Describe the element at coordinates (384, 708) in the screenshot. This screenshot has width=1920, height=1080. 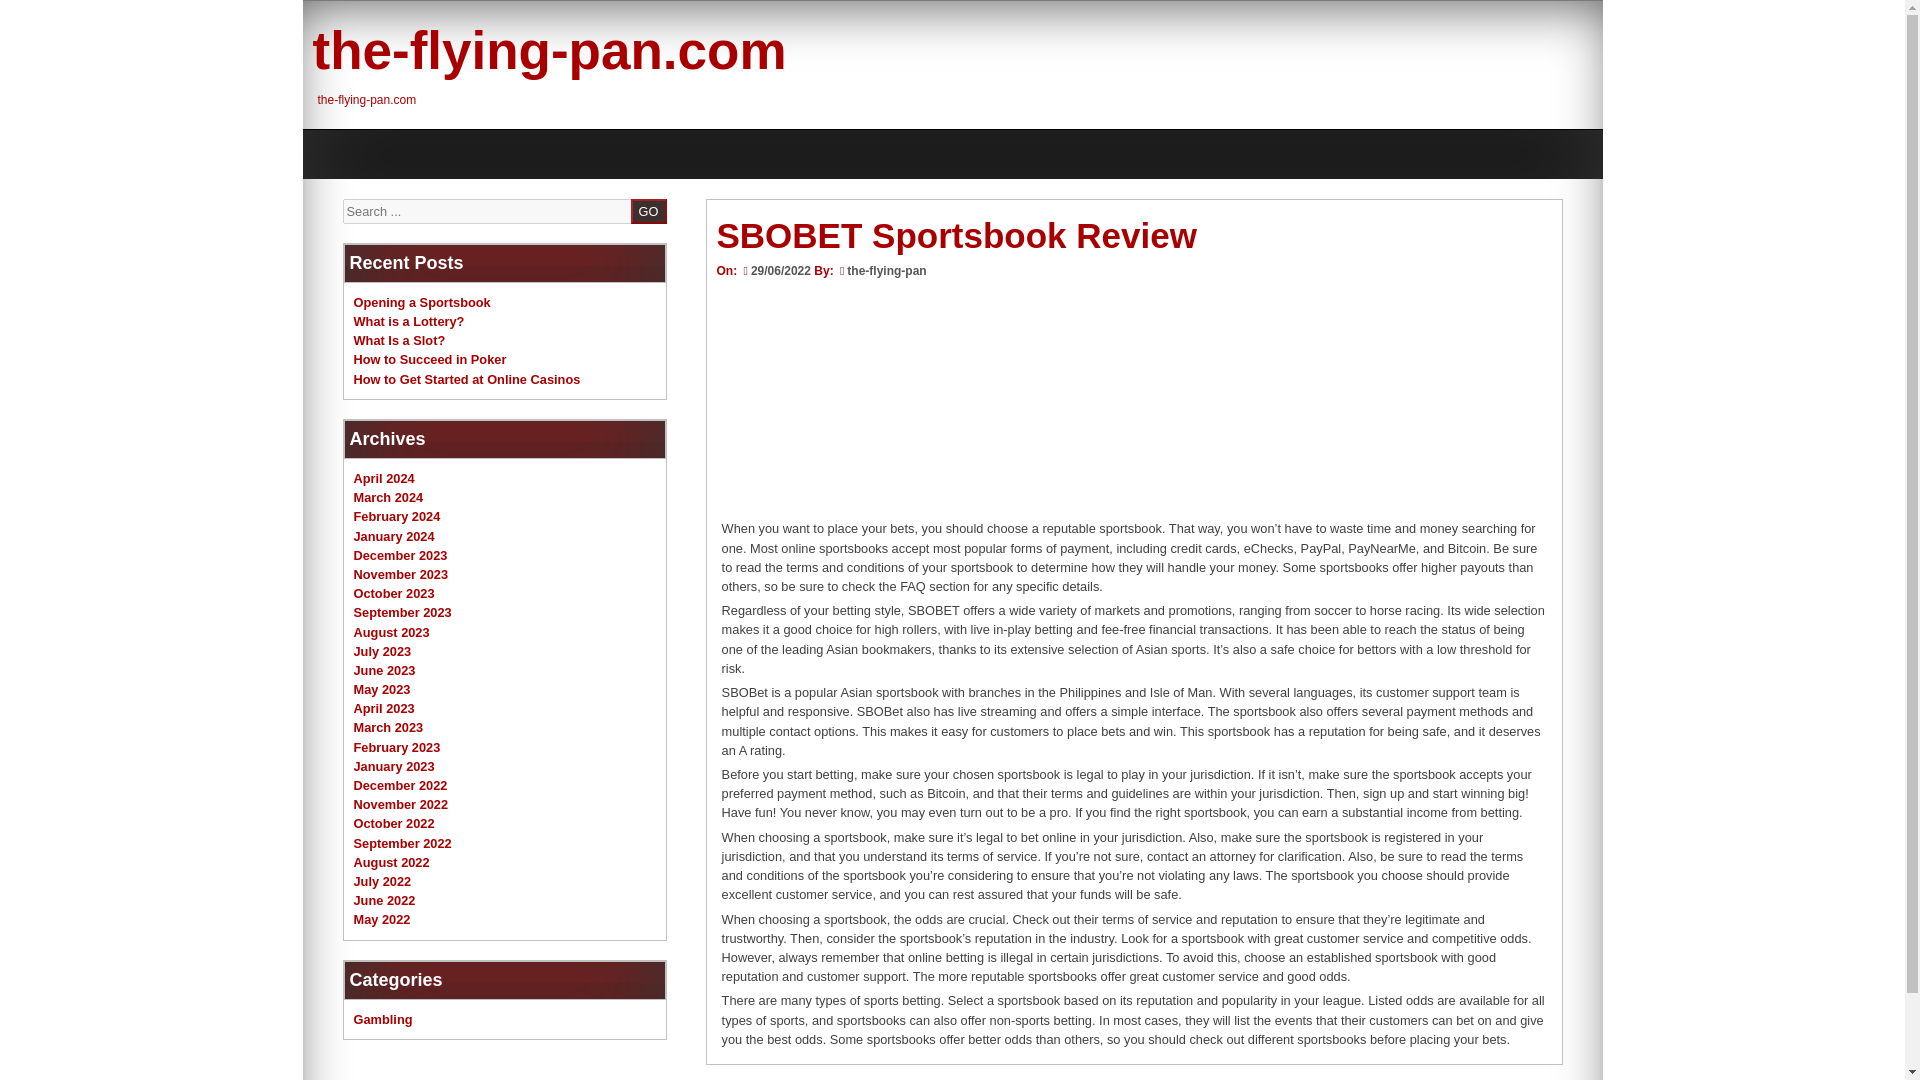
I see `April 2023` at that location.